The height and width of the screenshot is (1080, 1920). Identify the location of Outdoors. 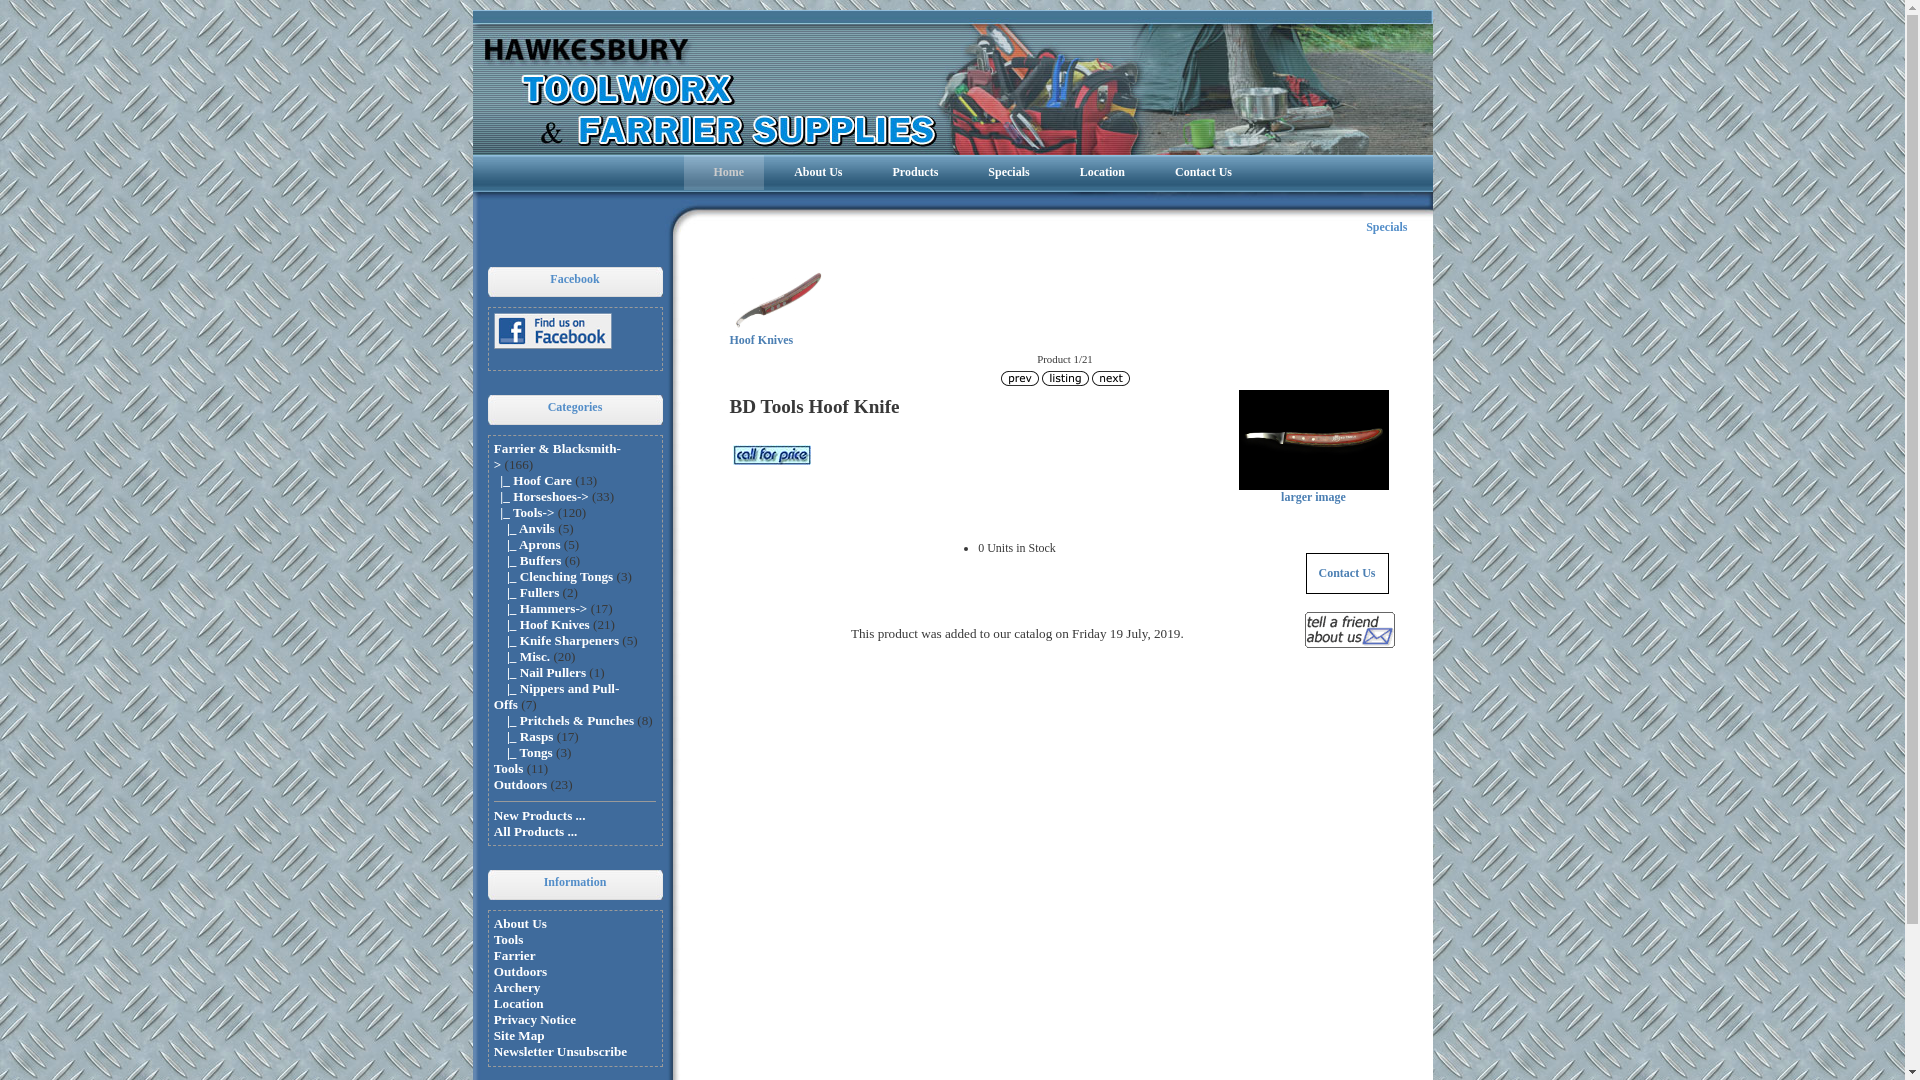
(520, 972).